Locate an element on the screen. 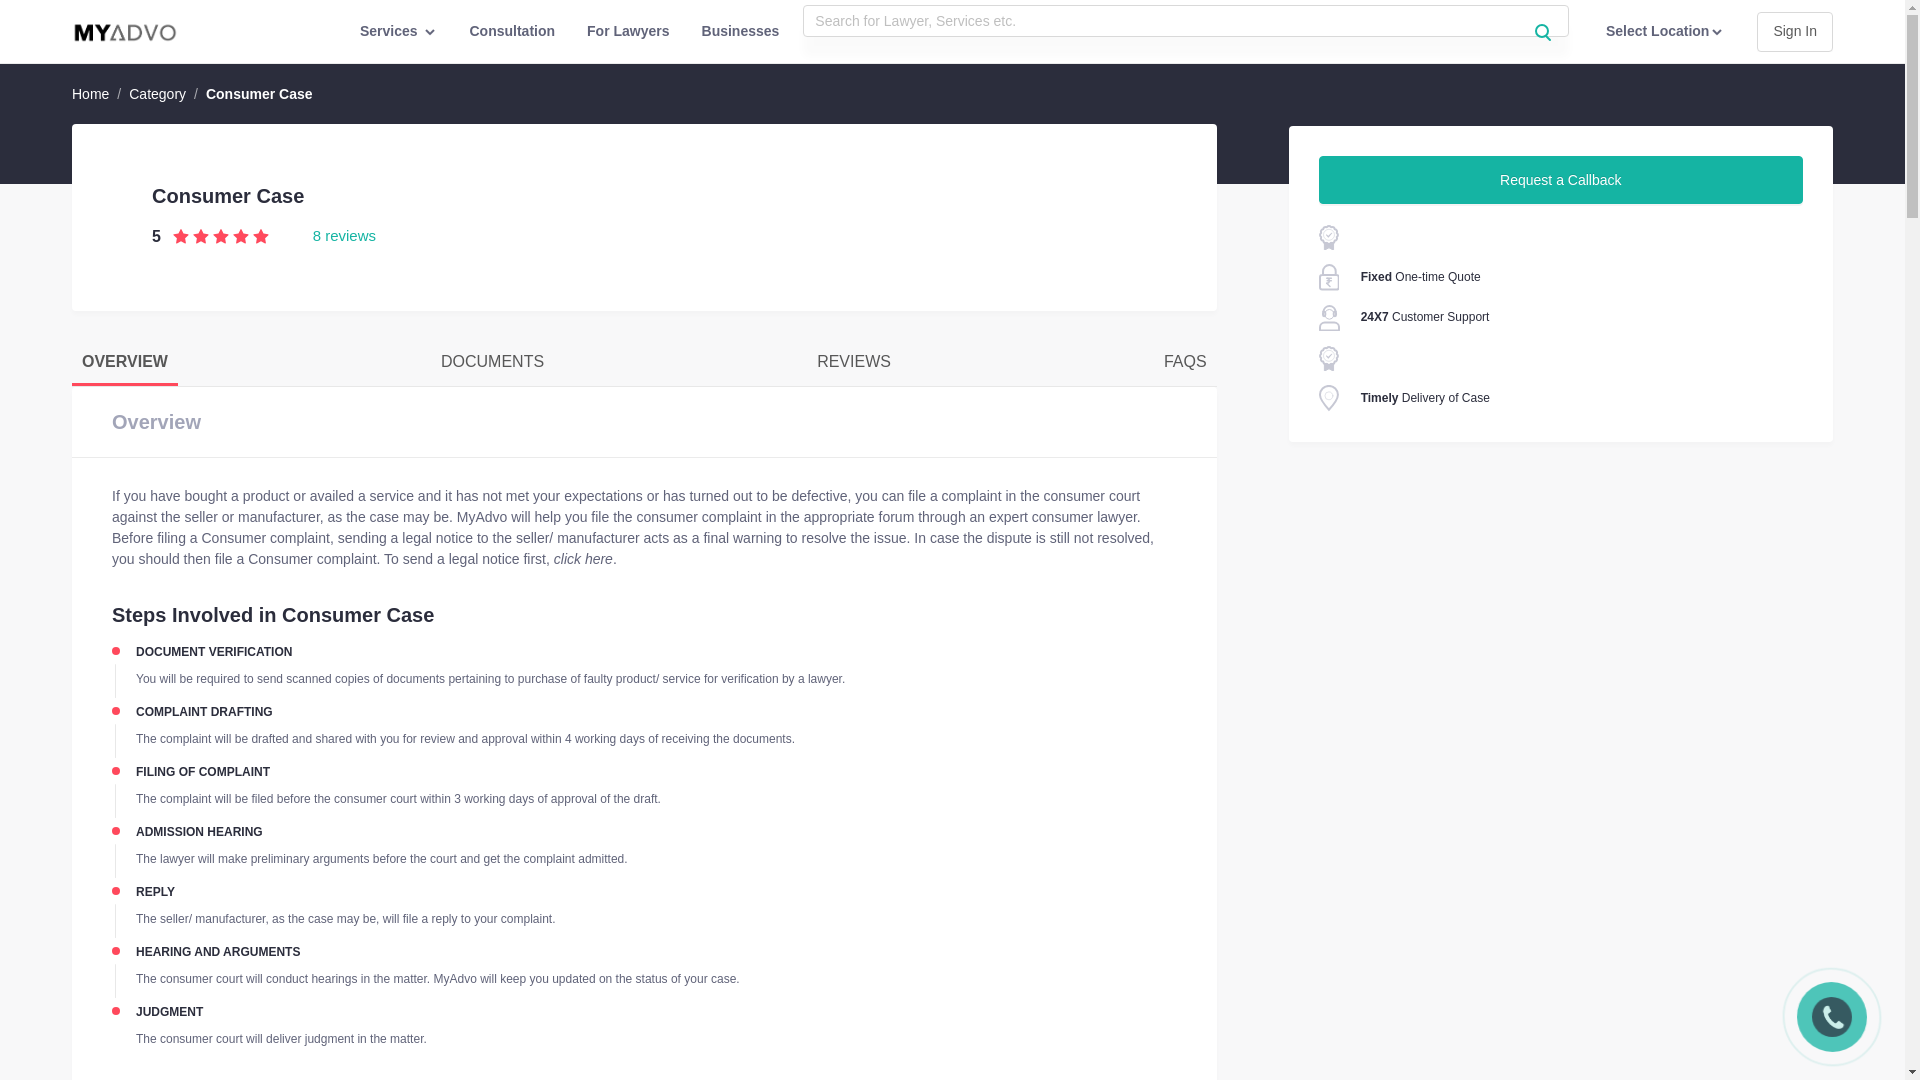 The height and width of the screenshot is (1080, 1920). Request a Callback is located at coordinates (1560, 180).